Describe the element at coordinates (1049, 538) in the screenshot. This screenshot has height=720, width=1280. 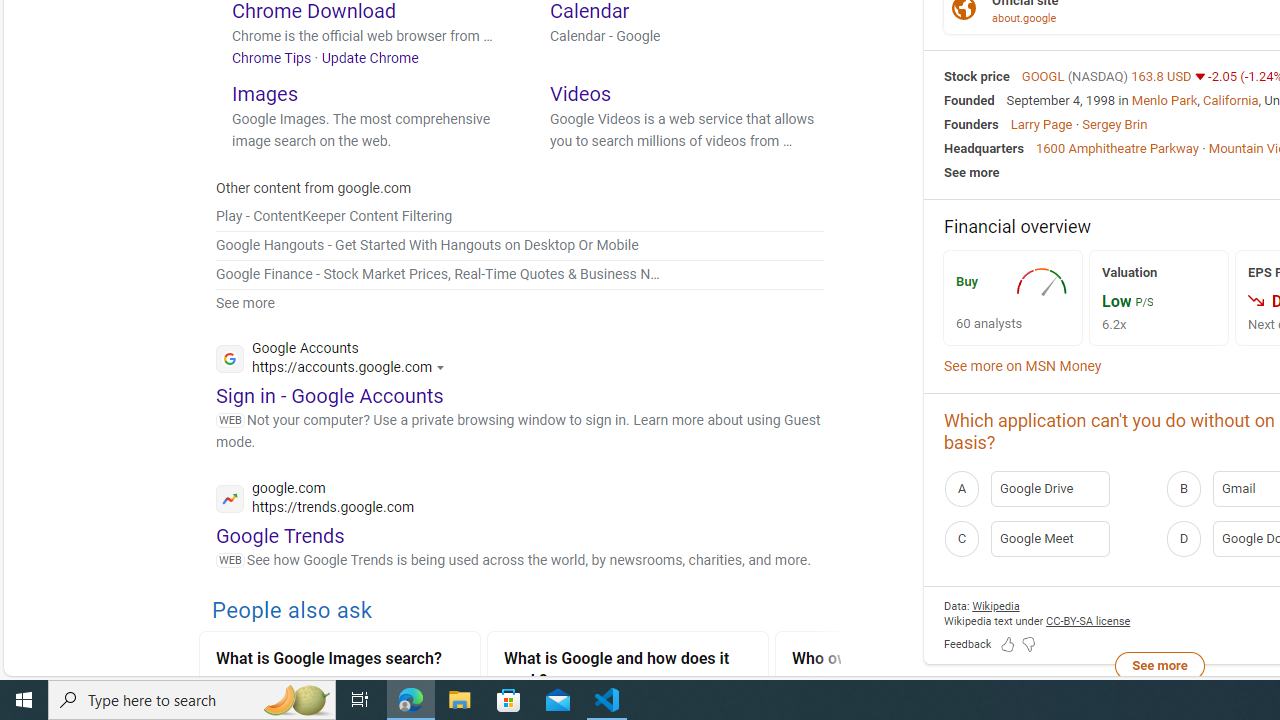
I see `C Google Meet` at that location.